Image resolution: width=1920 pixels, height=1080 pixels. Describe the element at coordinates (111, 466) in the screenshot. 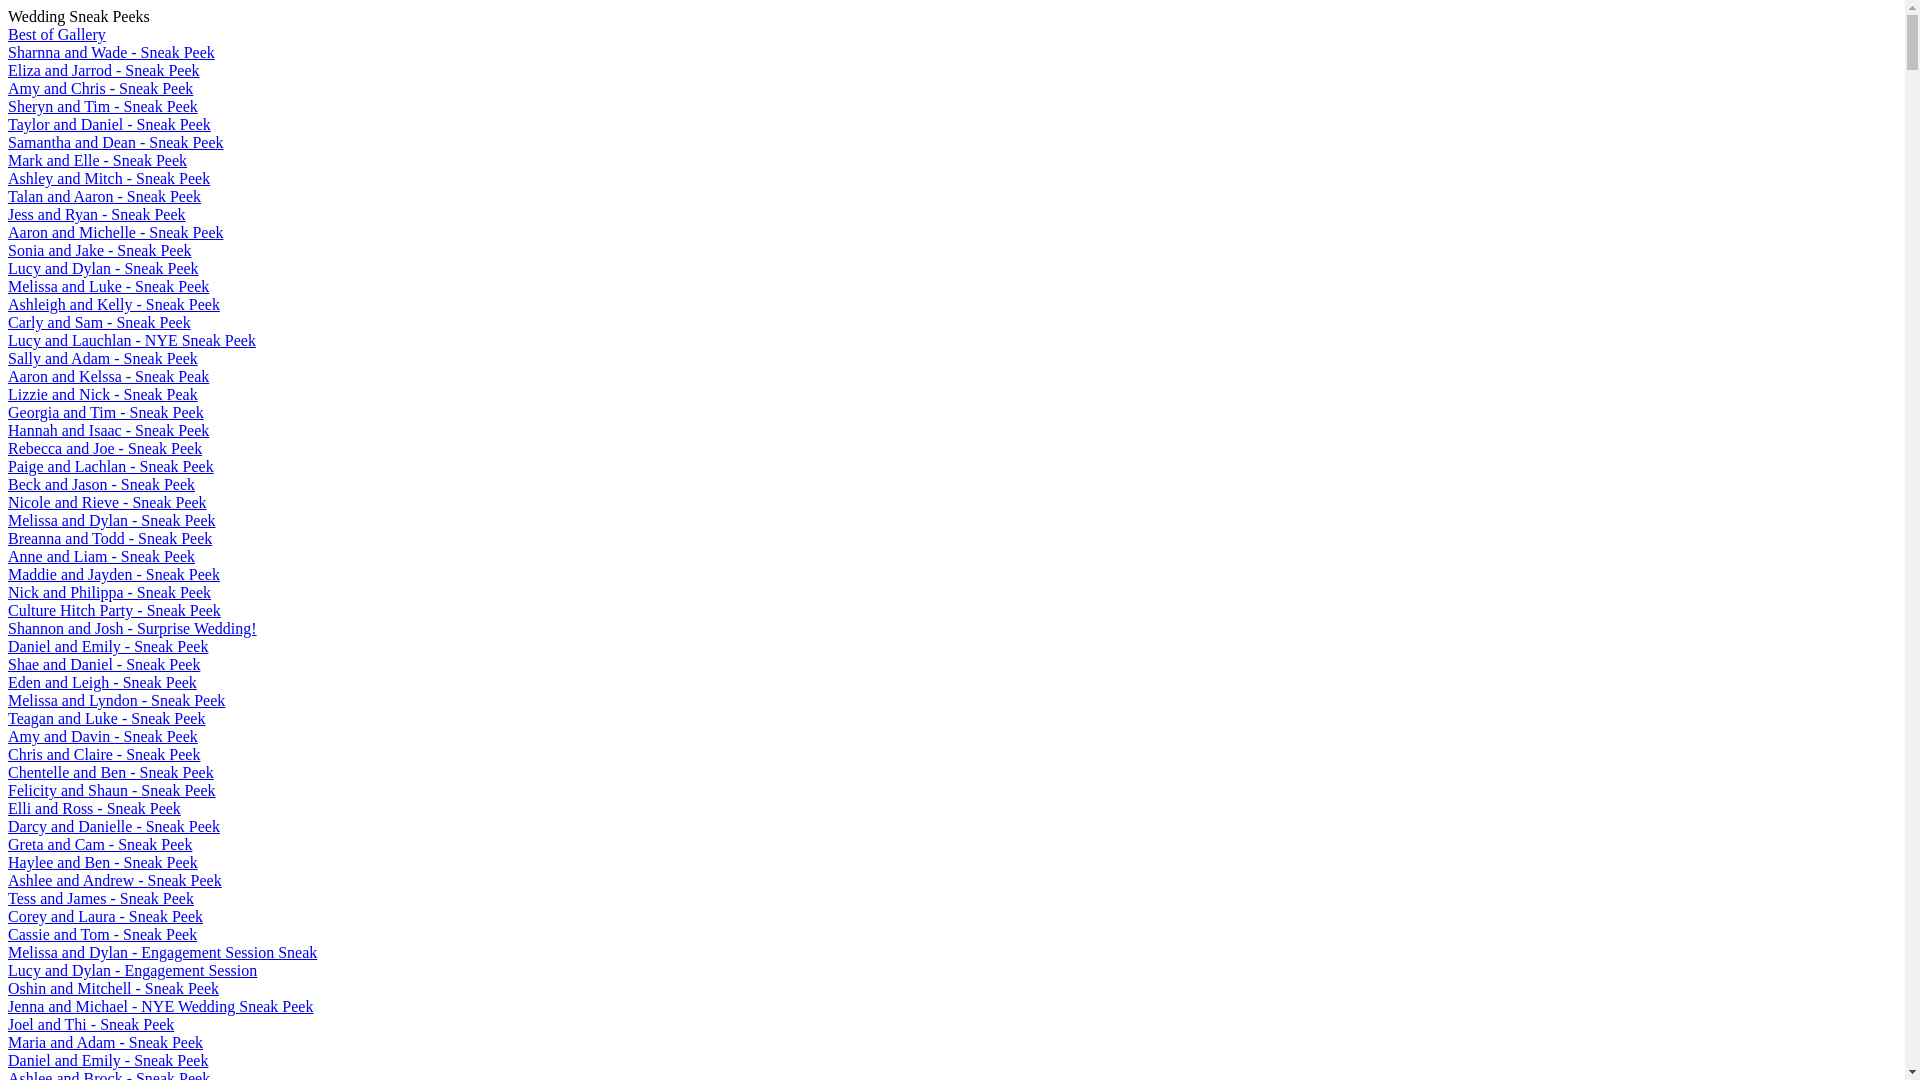

I see `Paige and Lachlan - Sneak Peek` at that location.